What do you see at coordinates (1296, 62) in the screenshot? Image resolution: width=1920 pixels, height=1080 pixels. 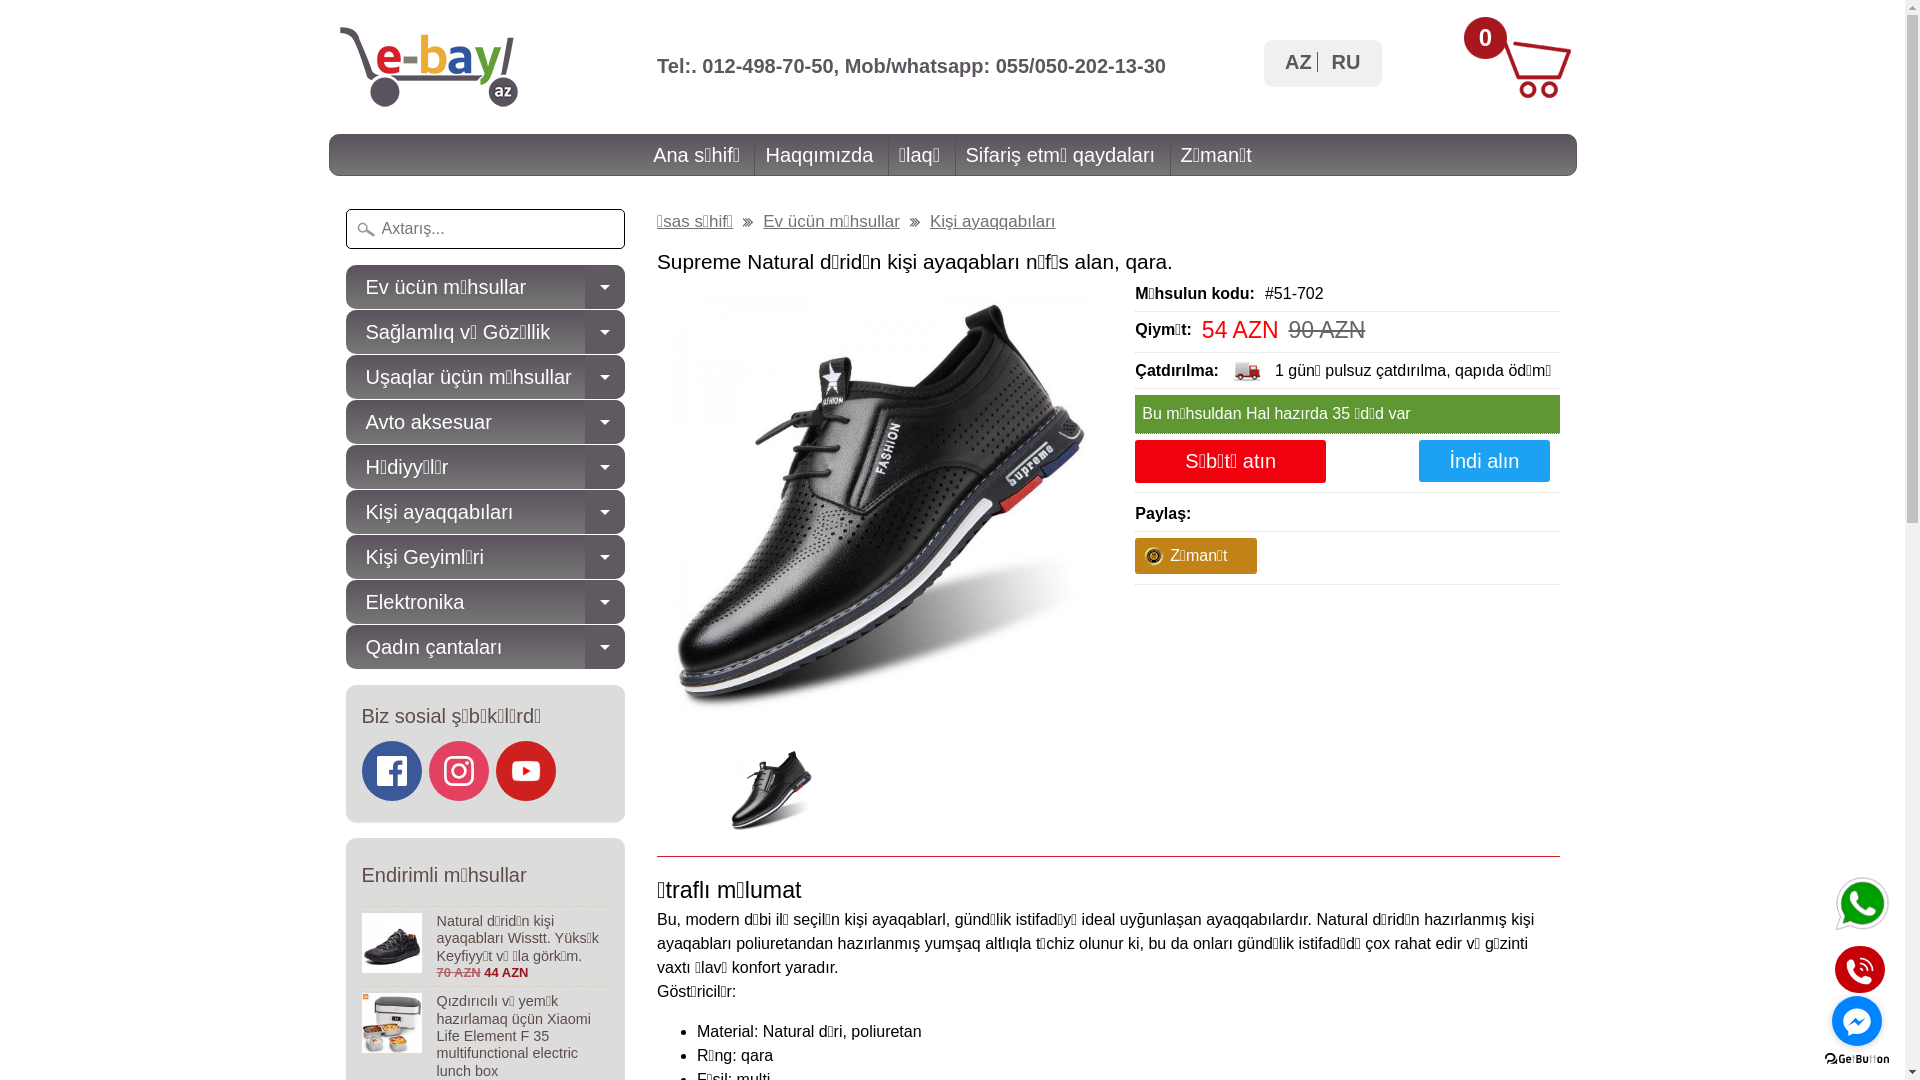 I see `AZ` at bounding box center [1296, 62].